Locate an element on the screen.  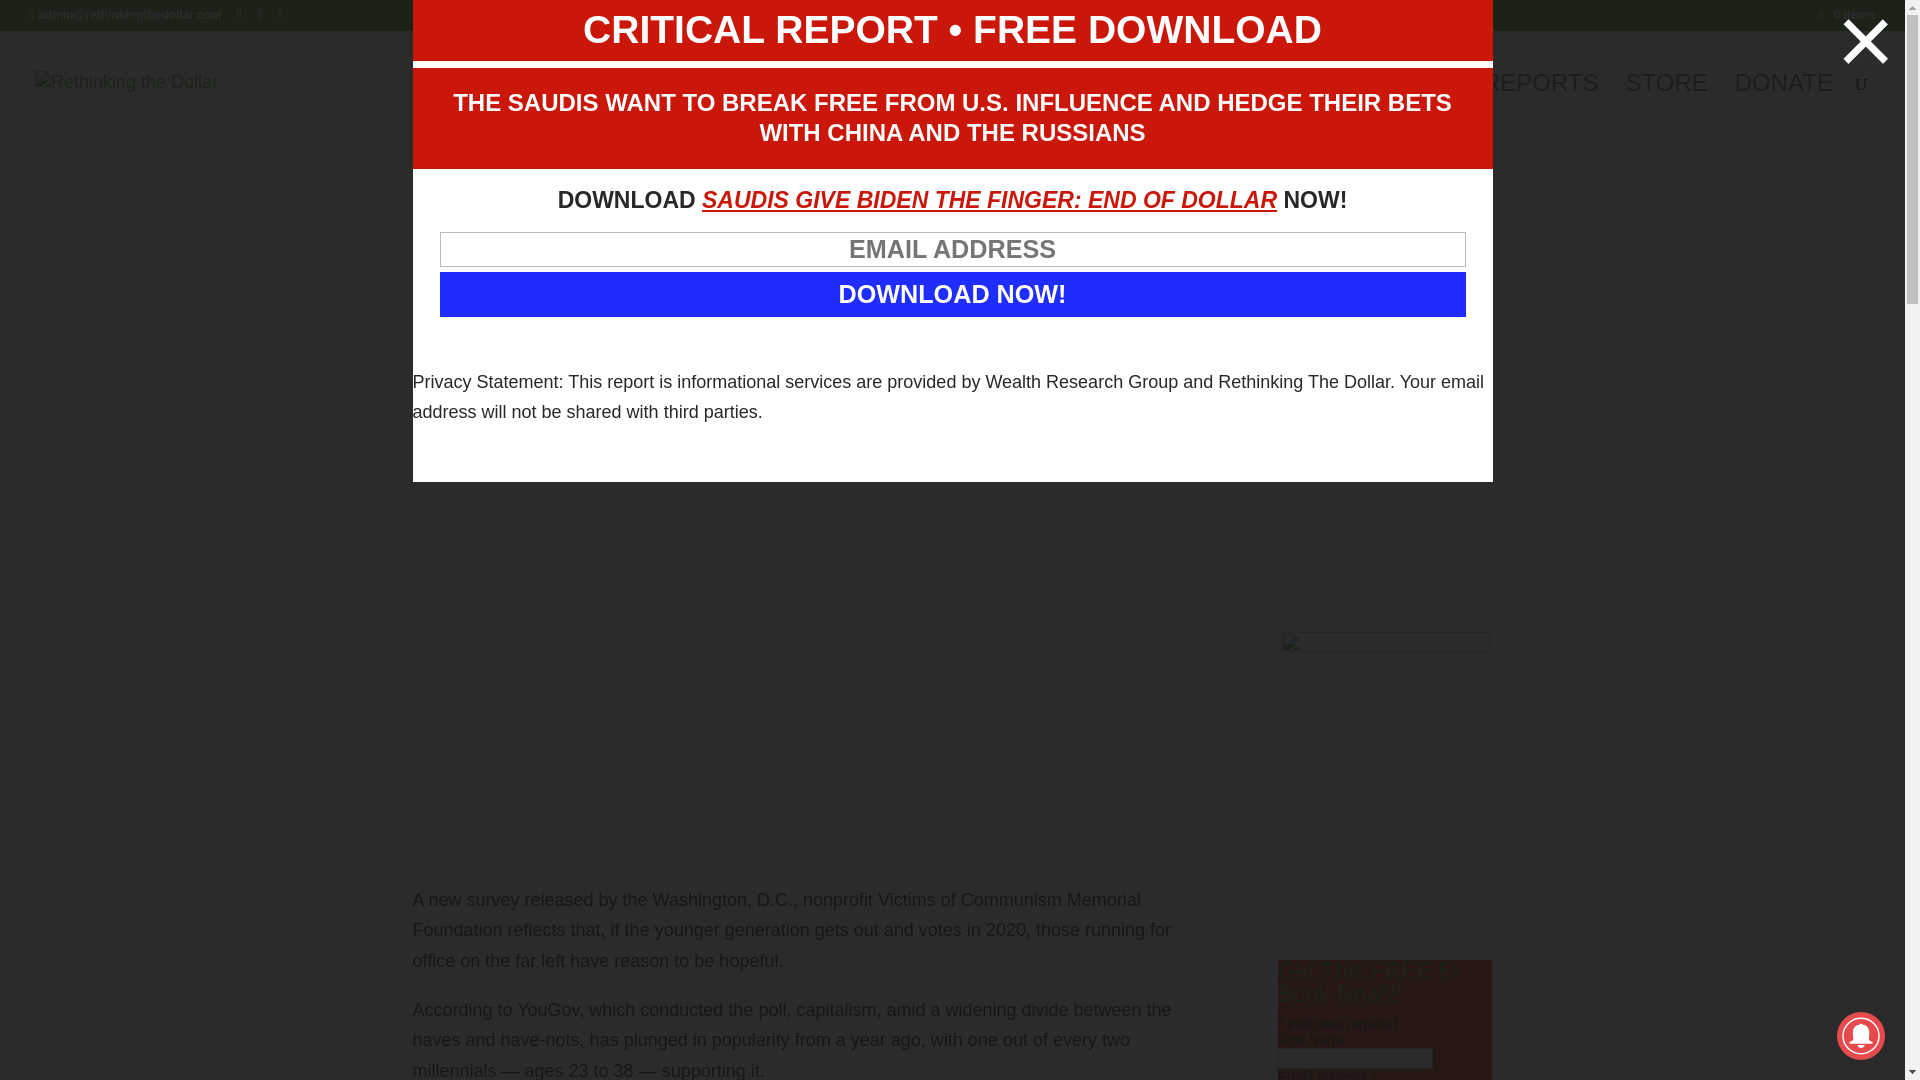
CRISIS REPORTS is located at coordinates (1496, 105).